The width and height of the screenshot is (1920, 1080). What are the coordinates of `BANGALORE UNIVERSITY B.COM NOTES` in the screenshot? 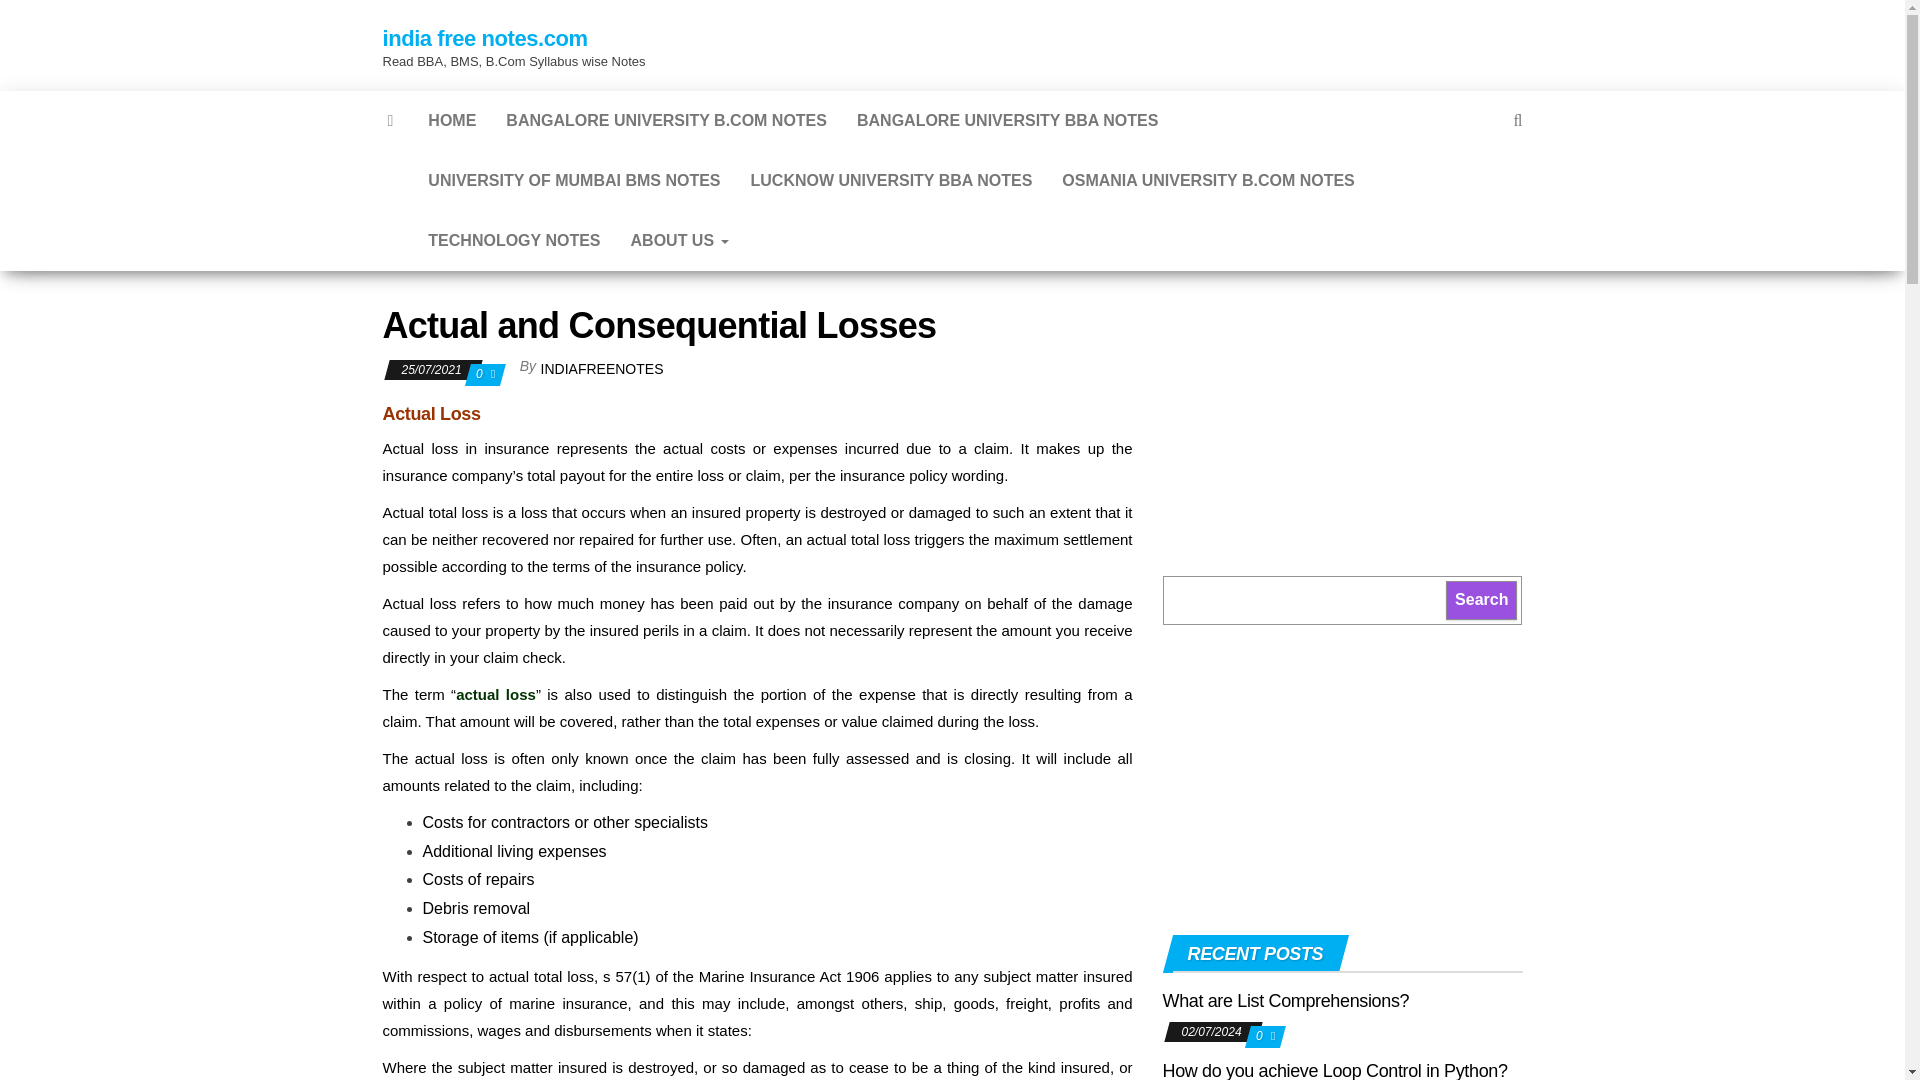 It's located at (666, 120).